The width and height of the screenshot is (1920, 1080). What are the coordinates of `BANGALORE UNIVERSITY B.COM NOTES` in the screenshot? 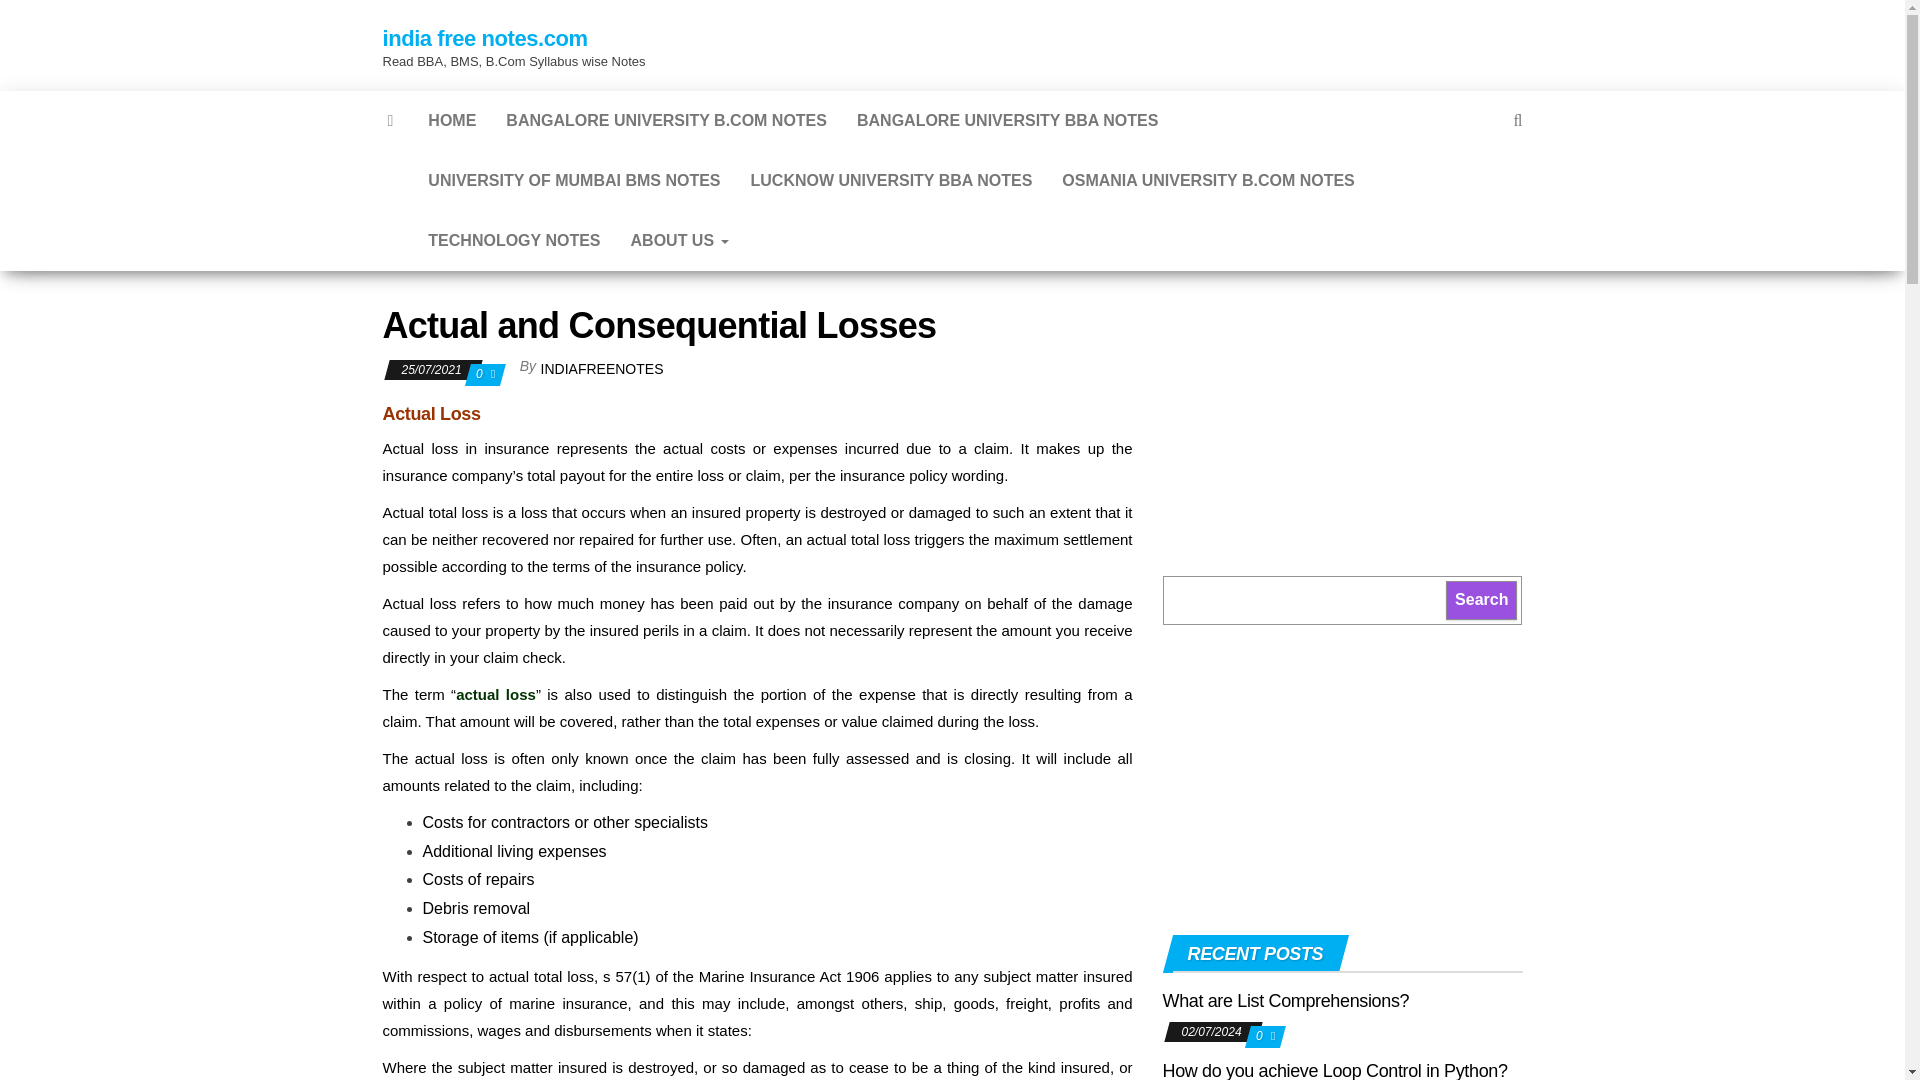 It's located at (666, 120).